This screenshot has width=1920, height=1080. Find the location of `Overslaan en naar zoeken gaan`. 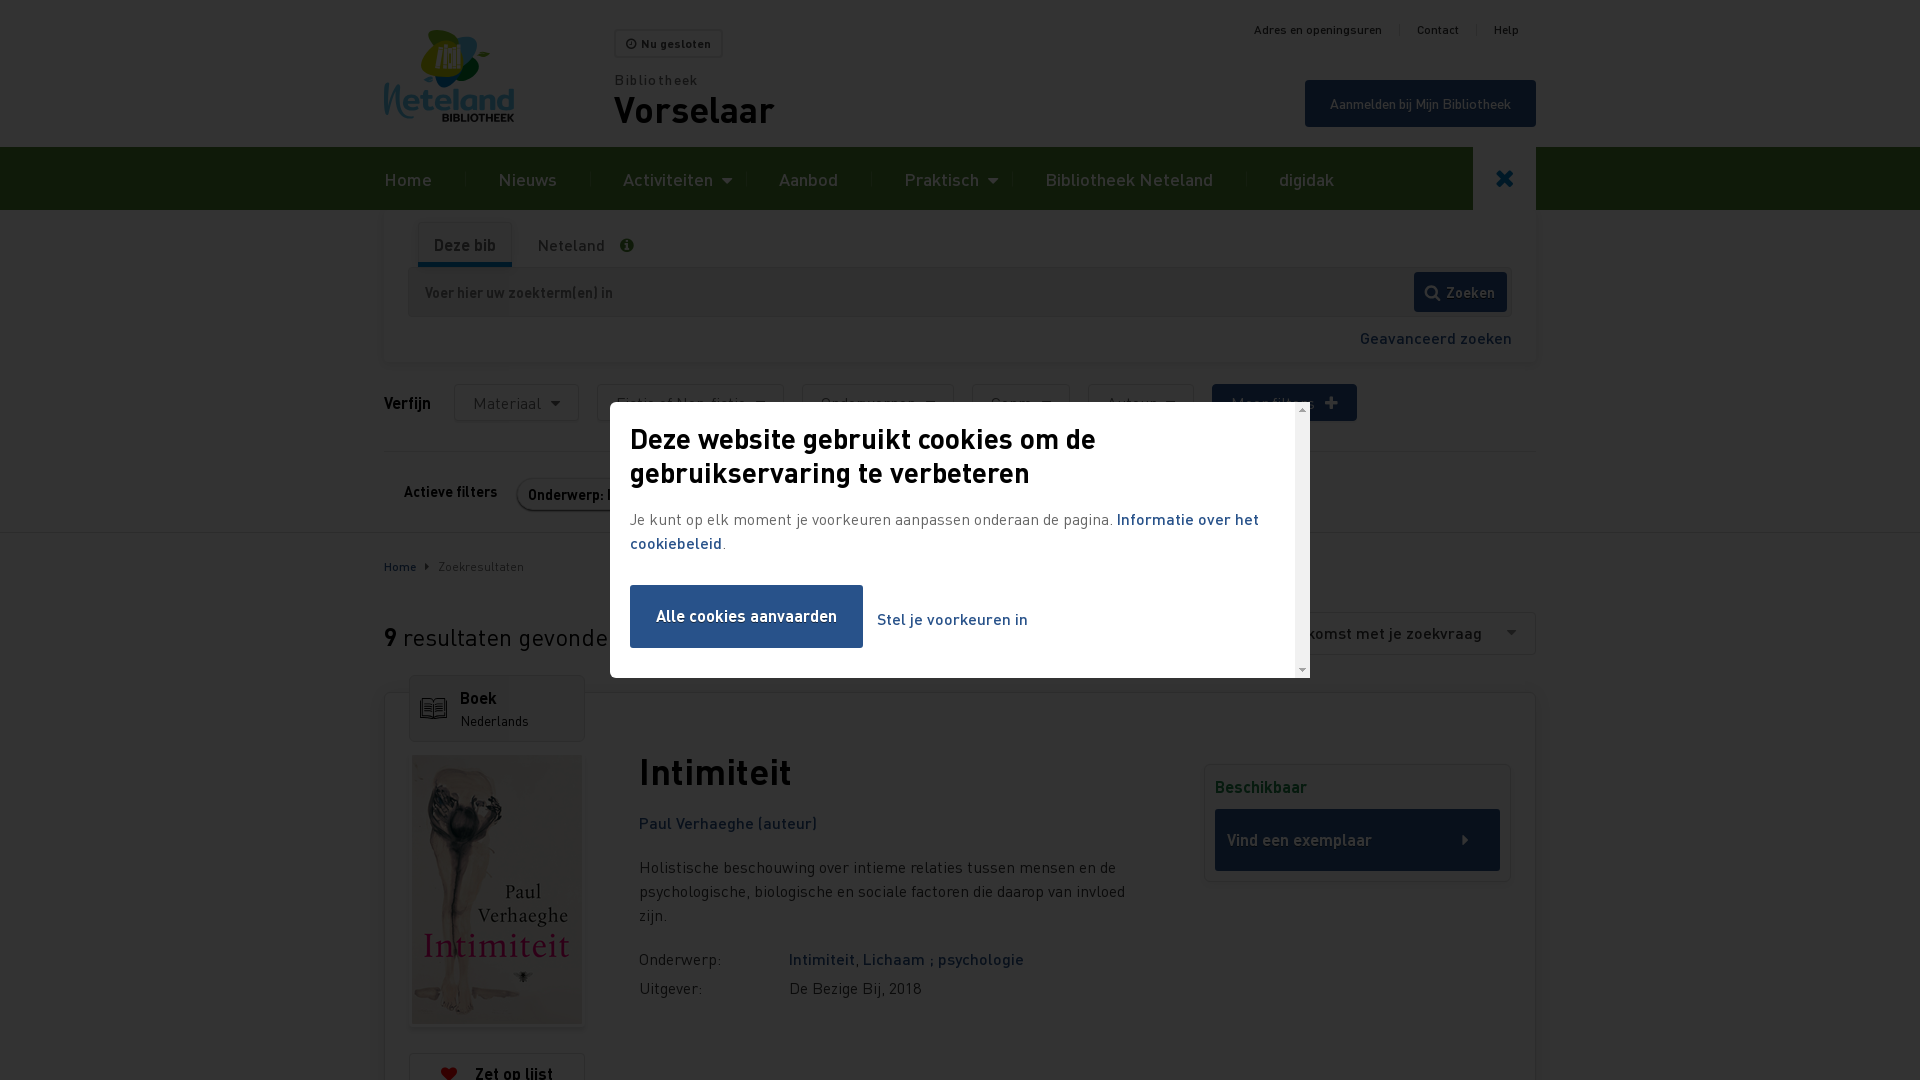

Overslaan en naar zoeken gaan is located at coordinates (0, 0).